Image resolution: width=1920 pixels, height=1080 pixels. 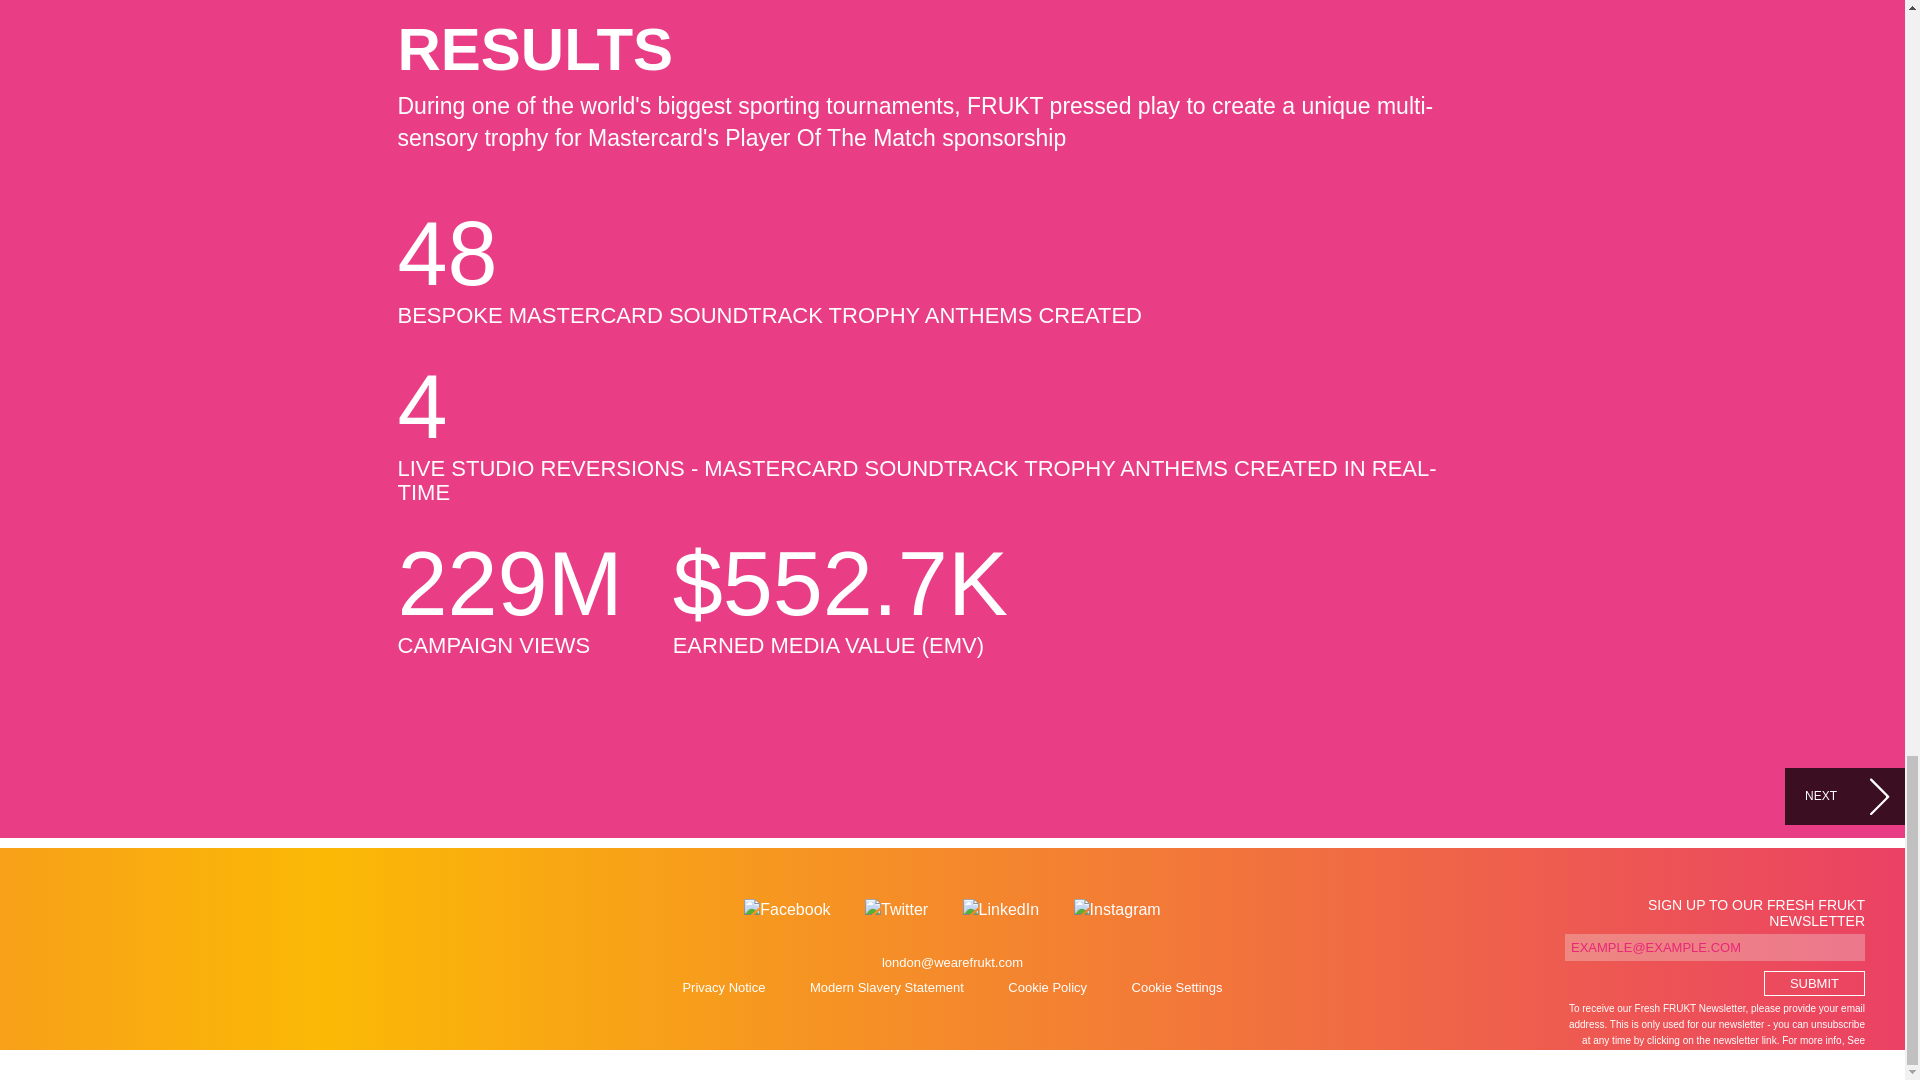 What do you see at coordinates (1830, 1056) in the screenshot?
I see `Privacy Notice.` at bounding box center [1830, 1056].